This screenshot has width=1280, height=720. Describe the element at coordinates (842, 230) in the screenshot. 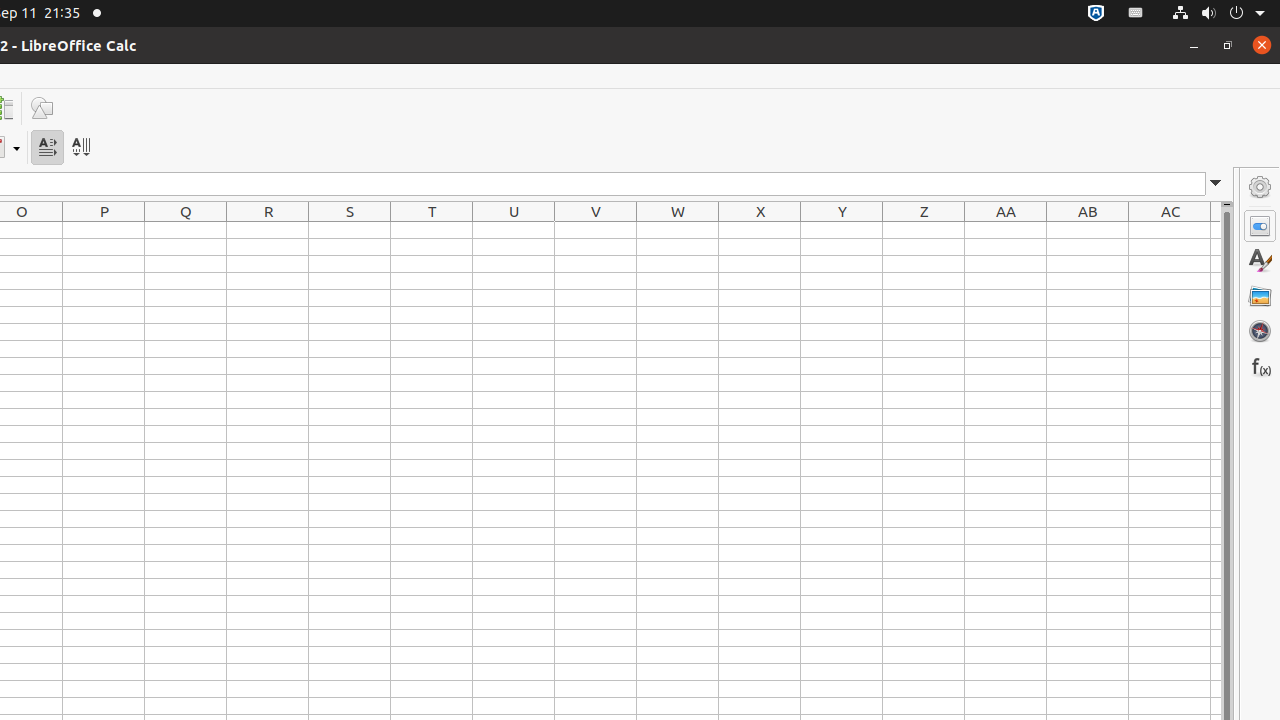

I see `Y1` at that location.